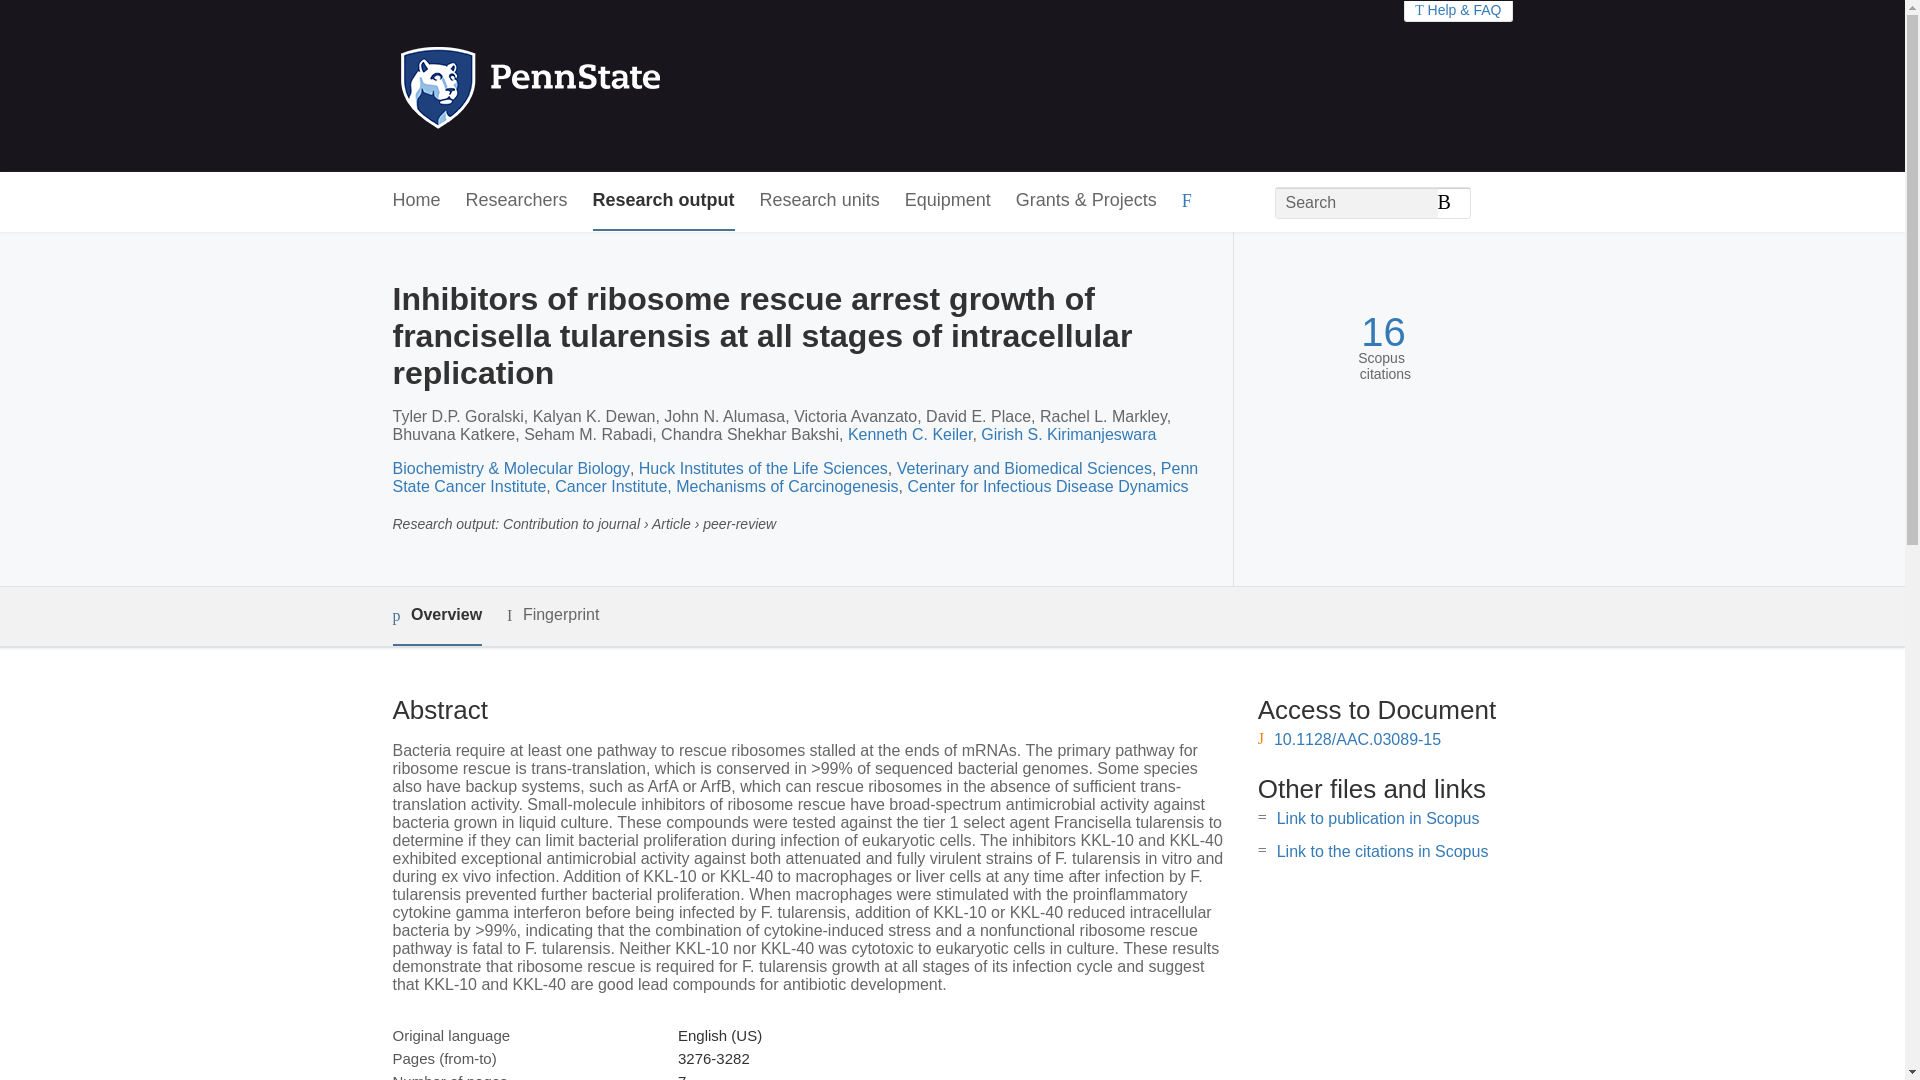  I want to click on 16, so click(1383, 332).